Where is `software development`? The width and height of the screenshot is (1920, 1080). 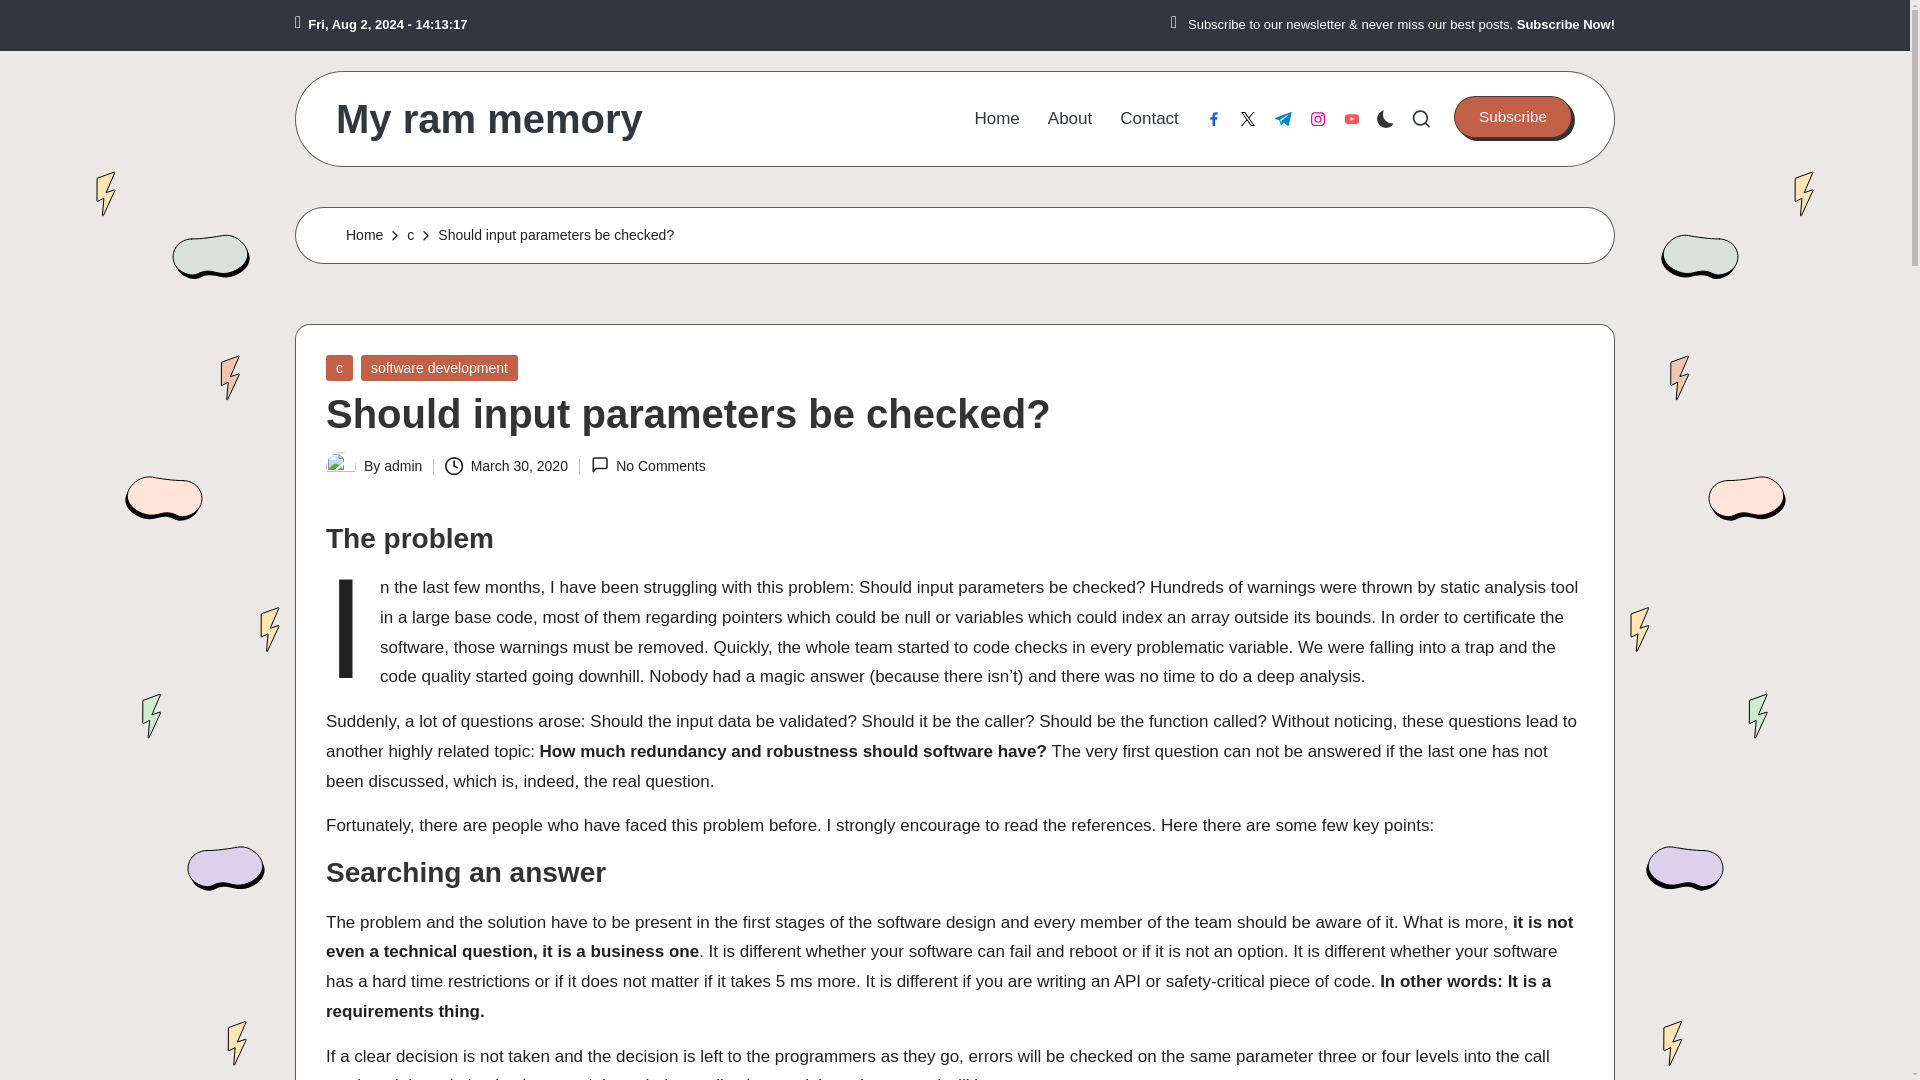
software development is located at coordinates (439, 367).